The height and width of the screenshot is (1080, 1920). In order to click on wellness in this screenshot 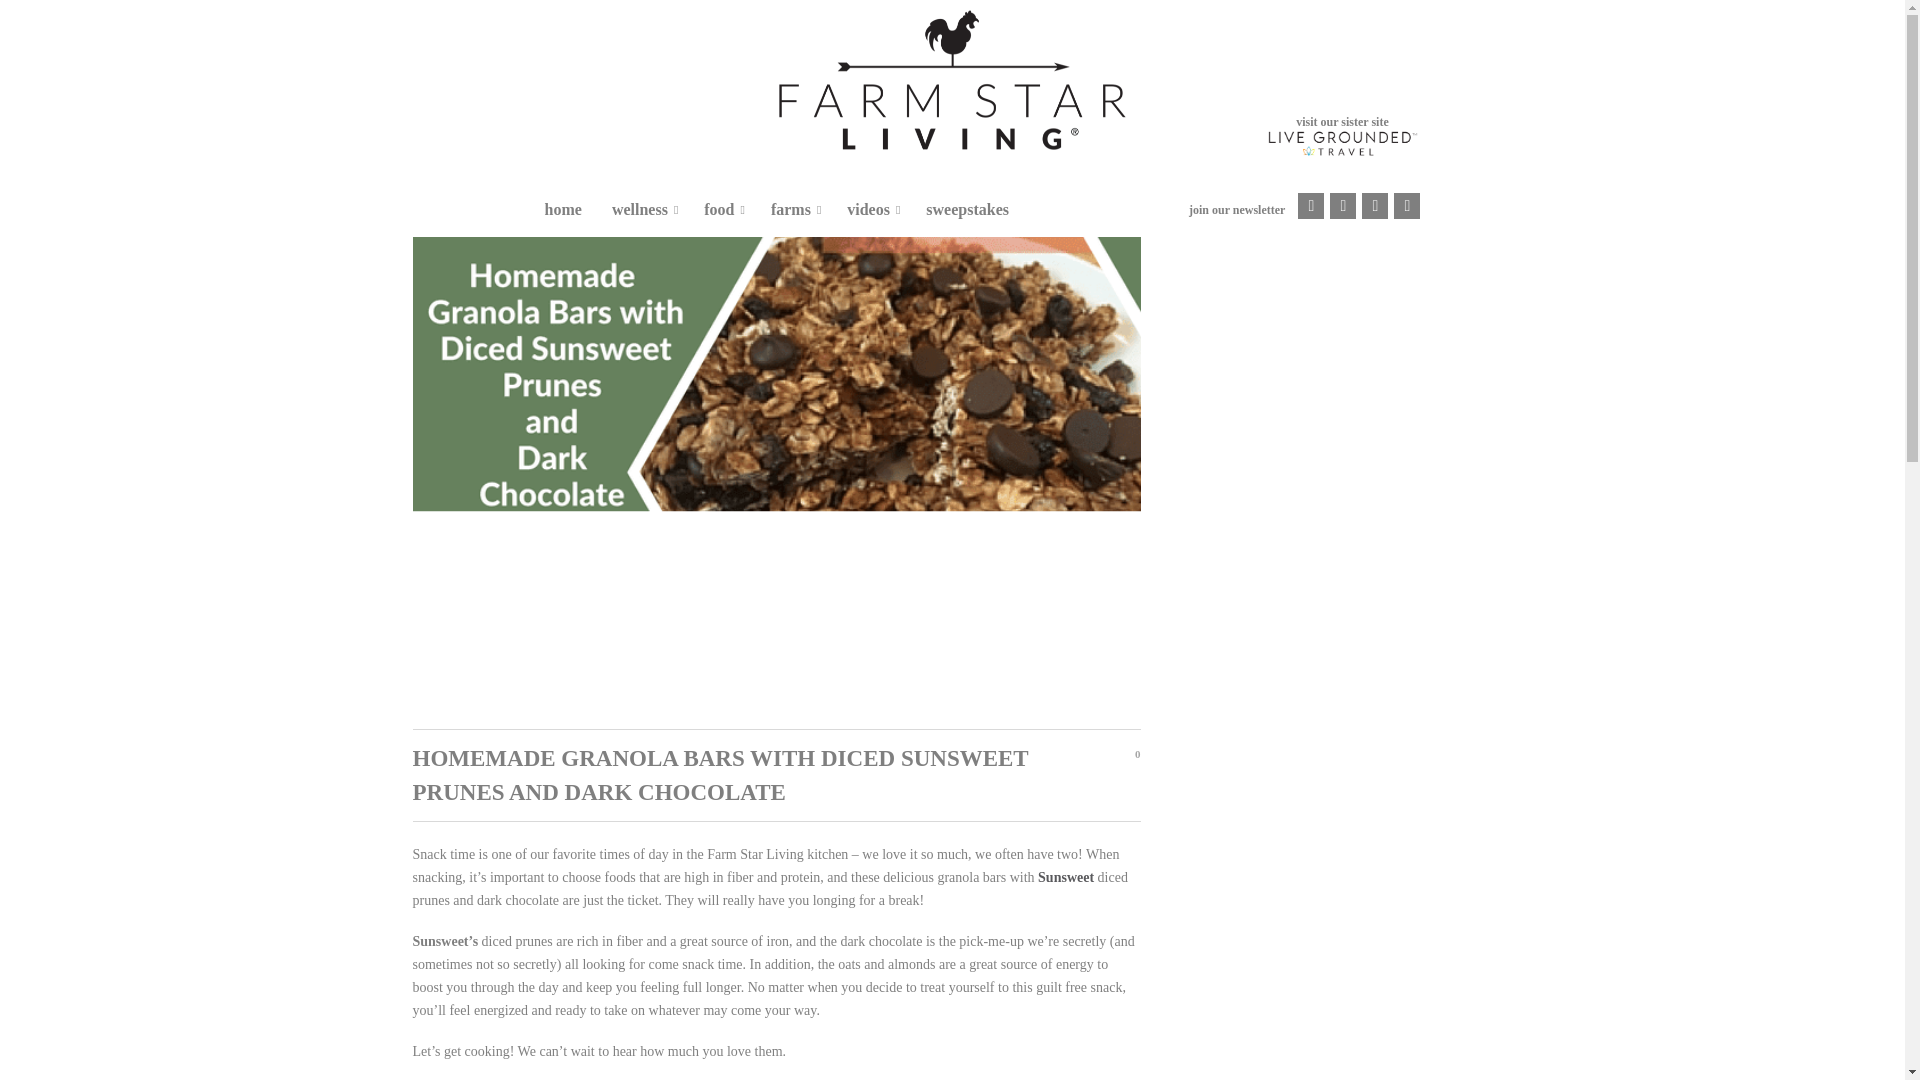, I will do `click(636, 211)`.